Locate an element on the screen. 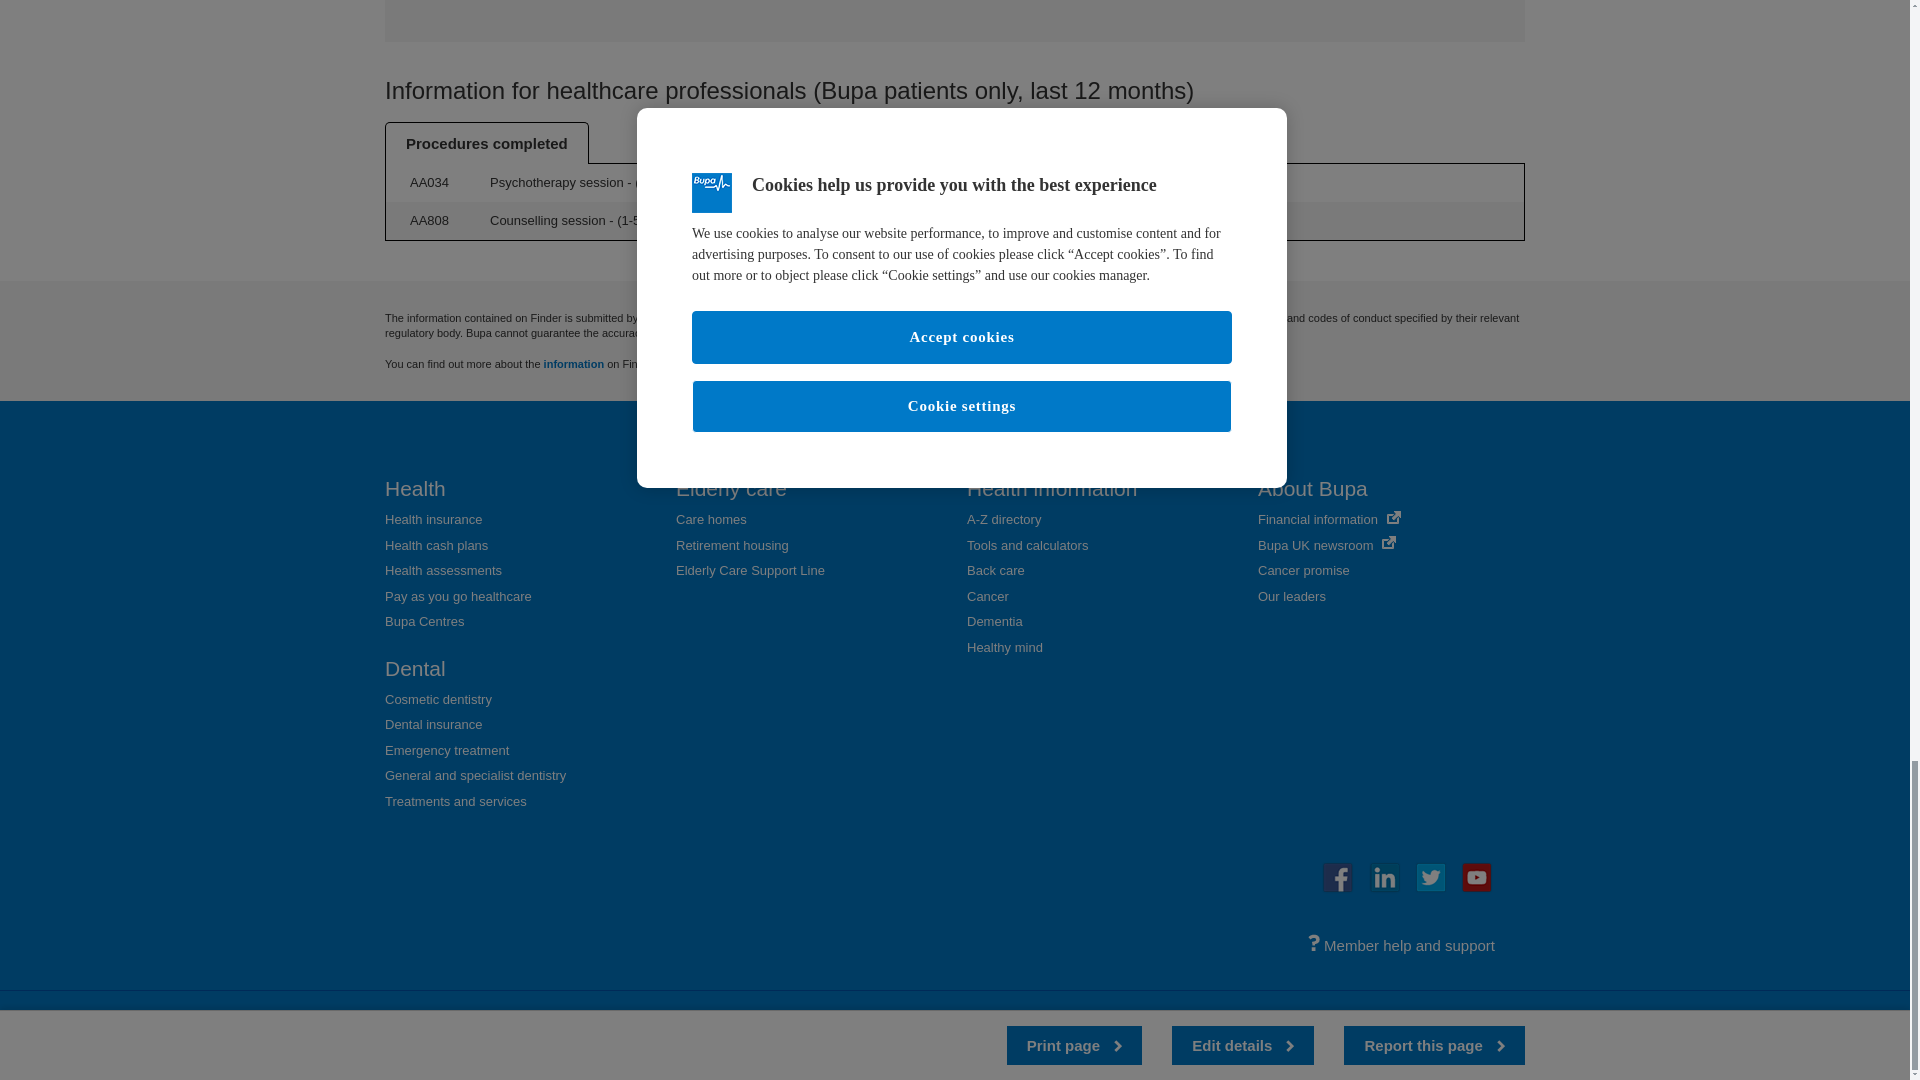  Health is located at coordinates (415, 488).